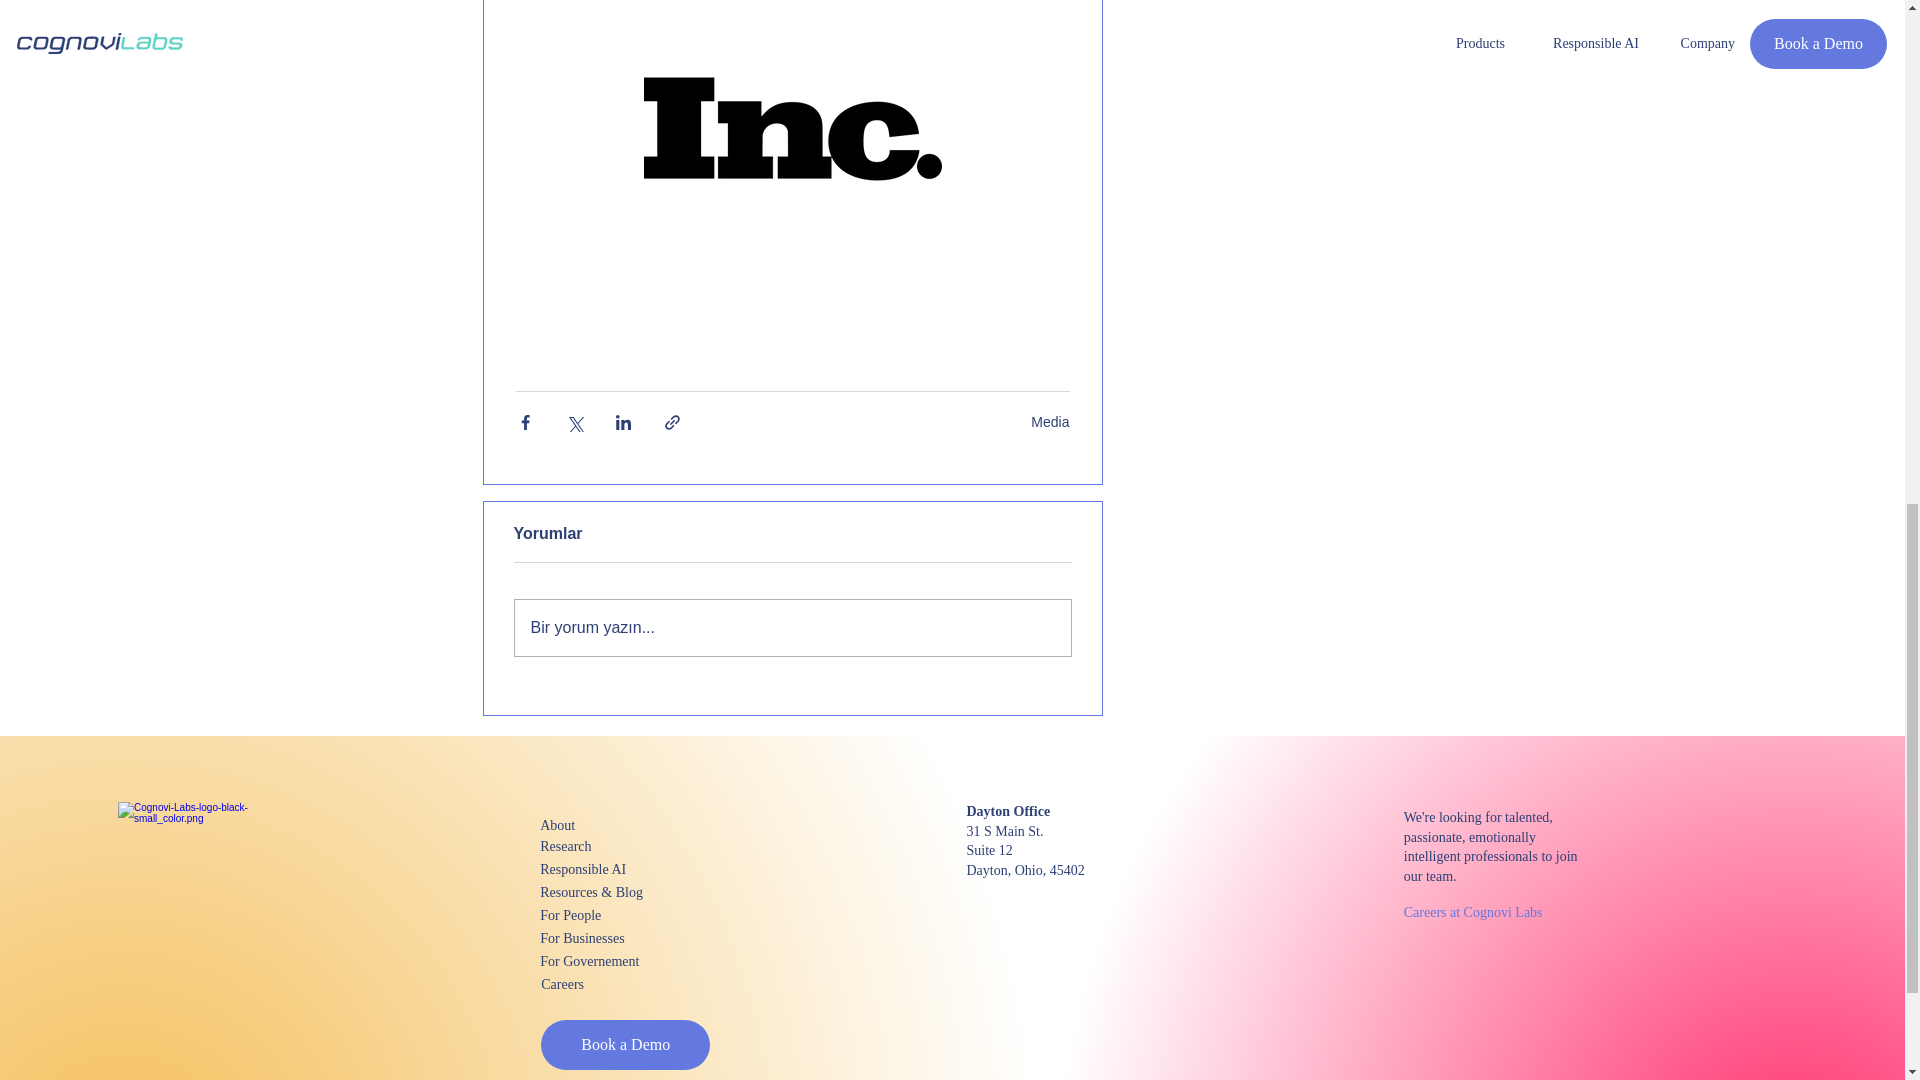 This screenshot has width=1920, height=1080. What do you see at coordinates (626, 1044) in the screenshot?
I see `Book a Demo` at bounding box center [626, 1044].